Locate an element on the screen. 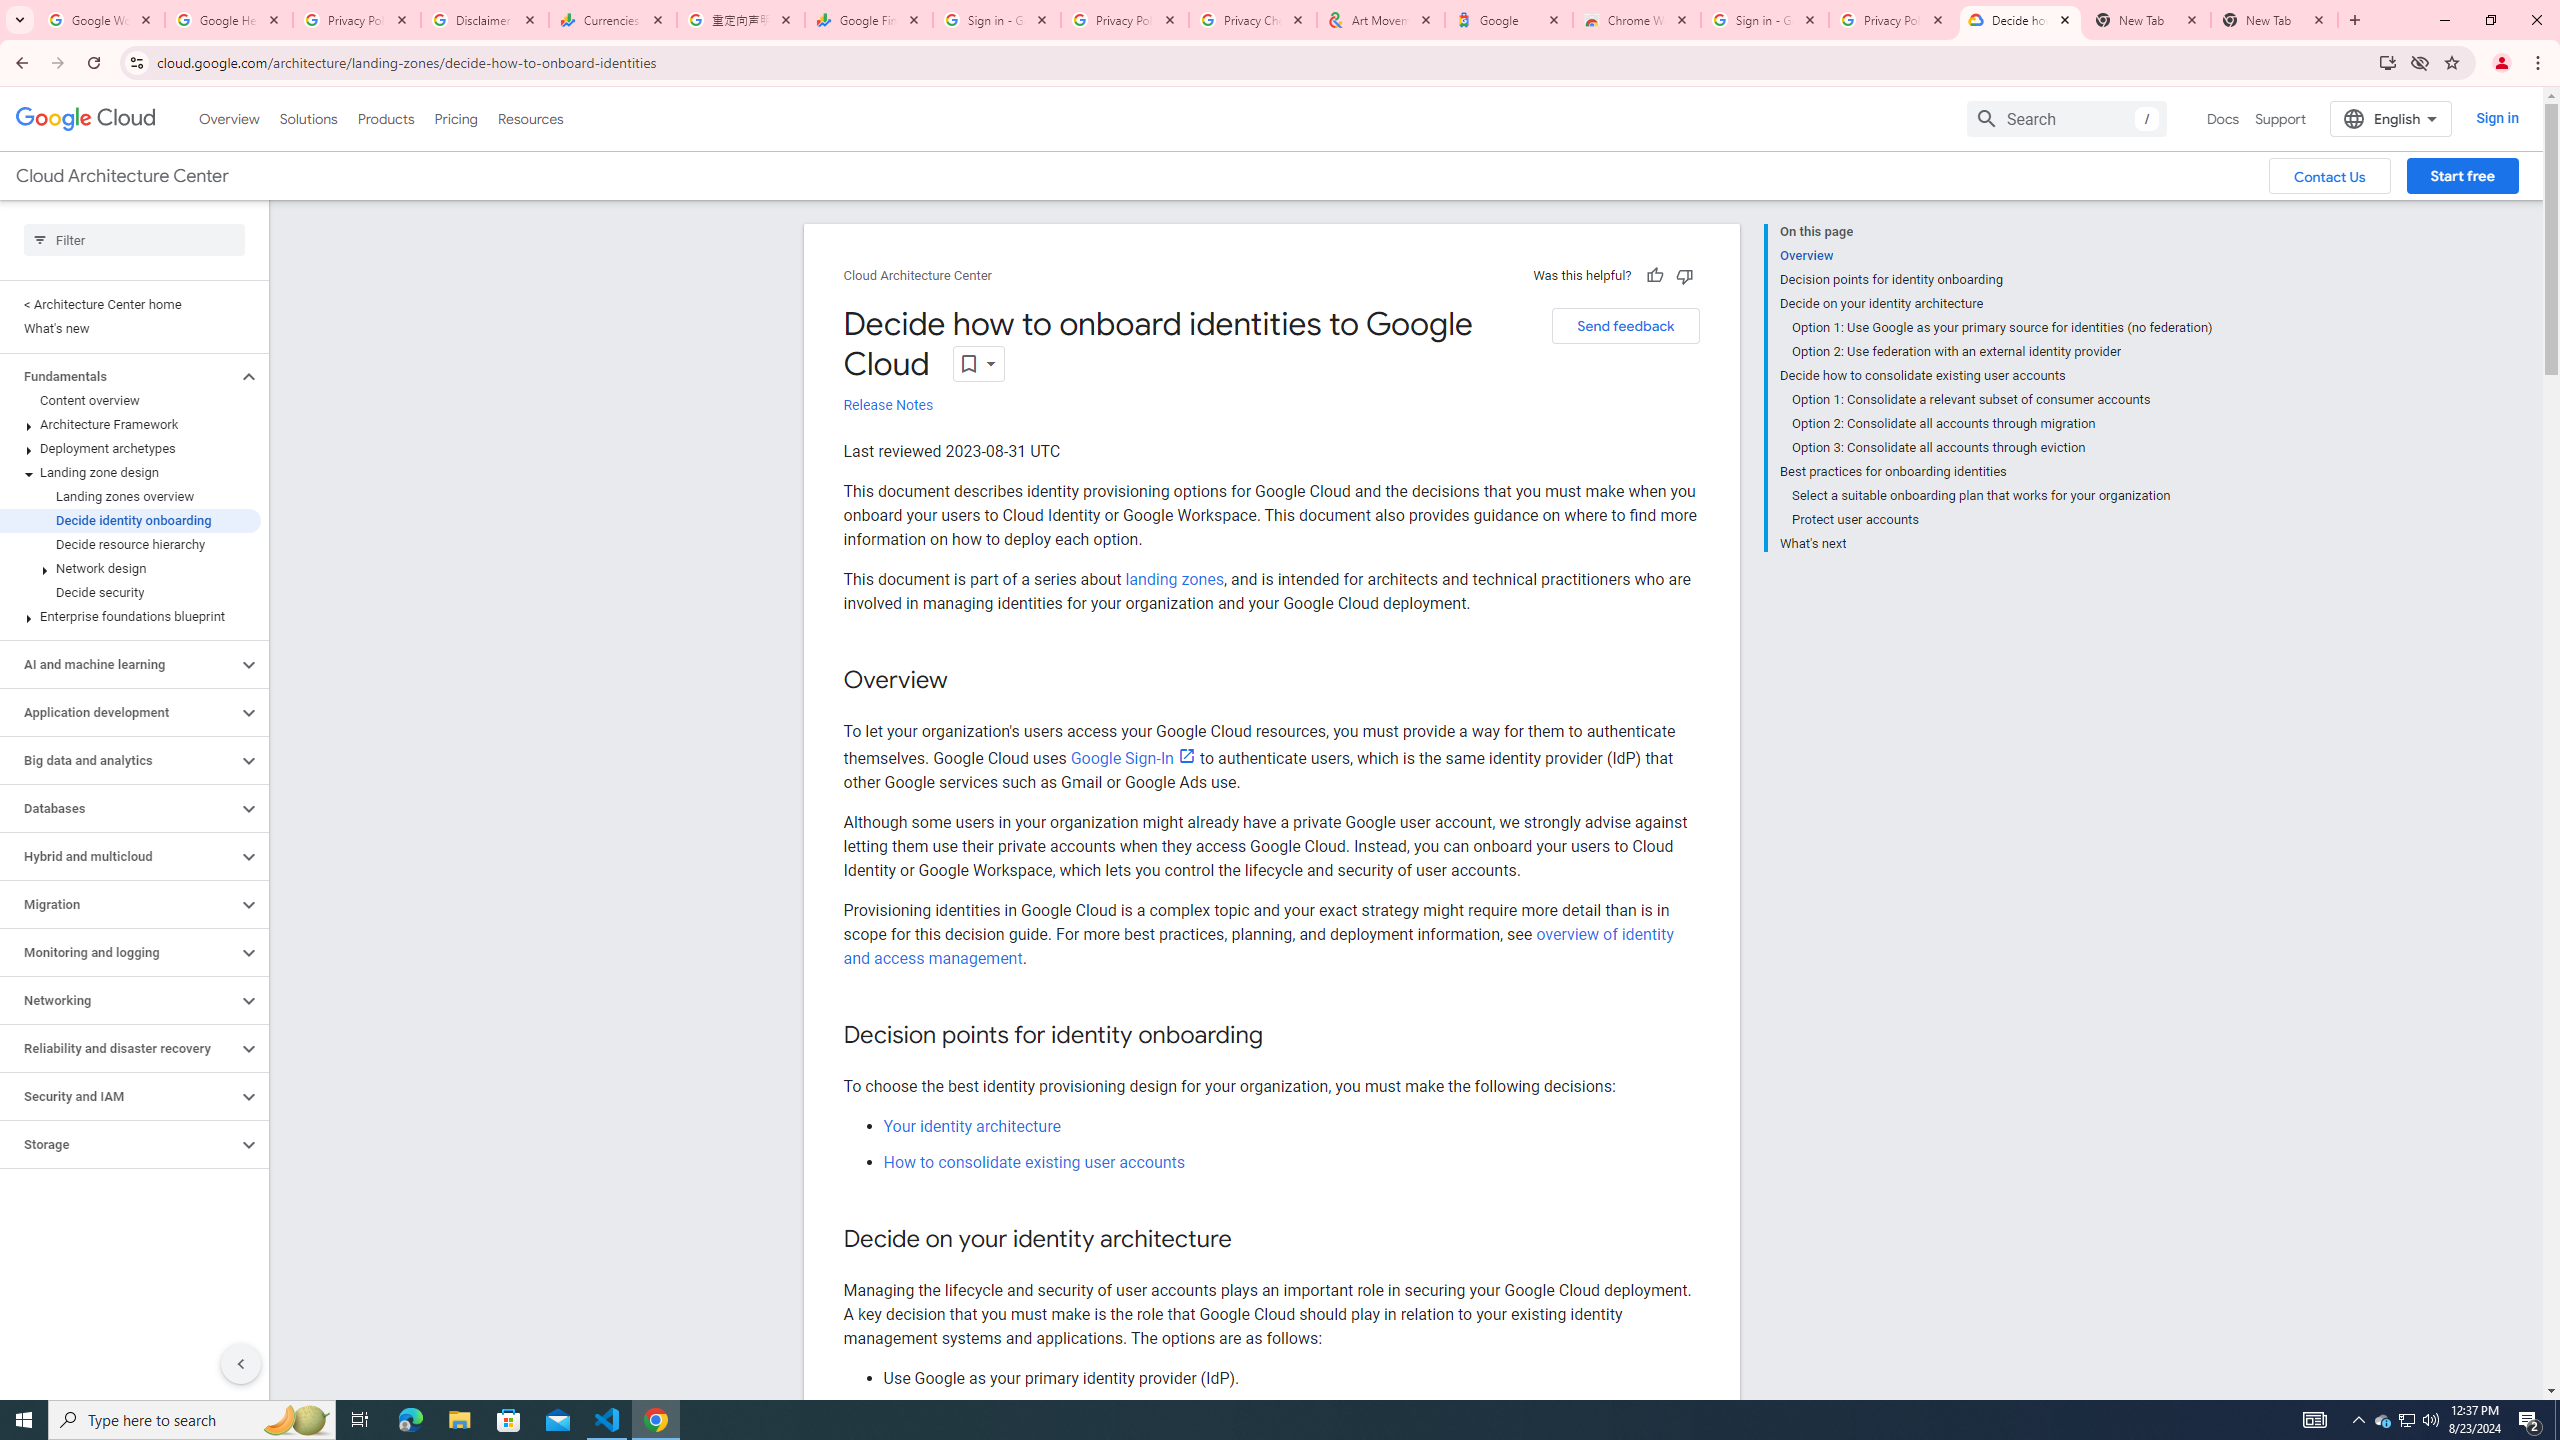 Image resolution: width=2560 pixels, height=1440 pixels. Sign in - Google Accounts is located at coordinates (1765, 20).